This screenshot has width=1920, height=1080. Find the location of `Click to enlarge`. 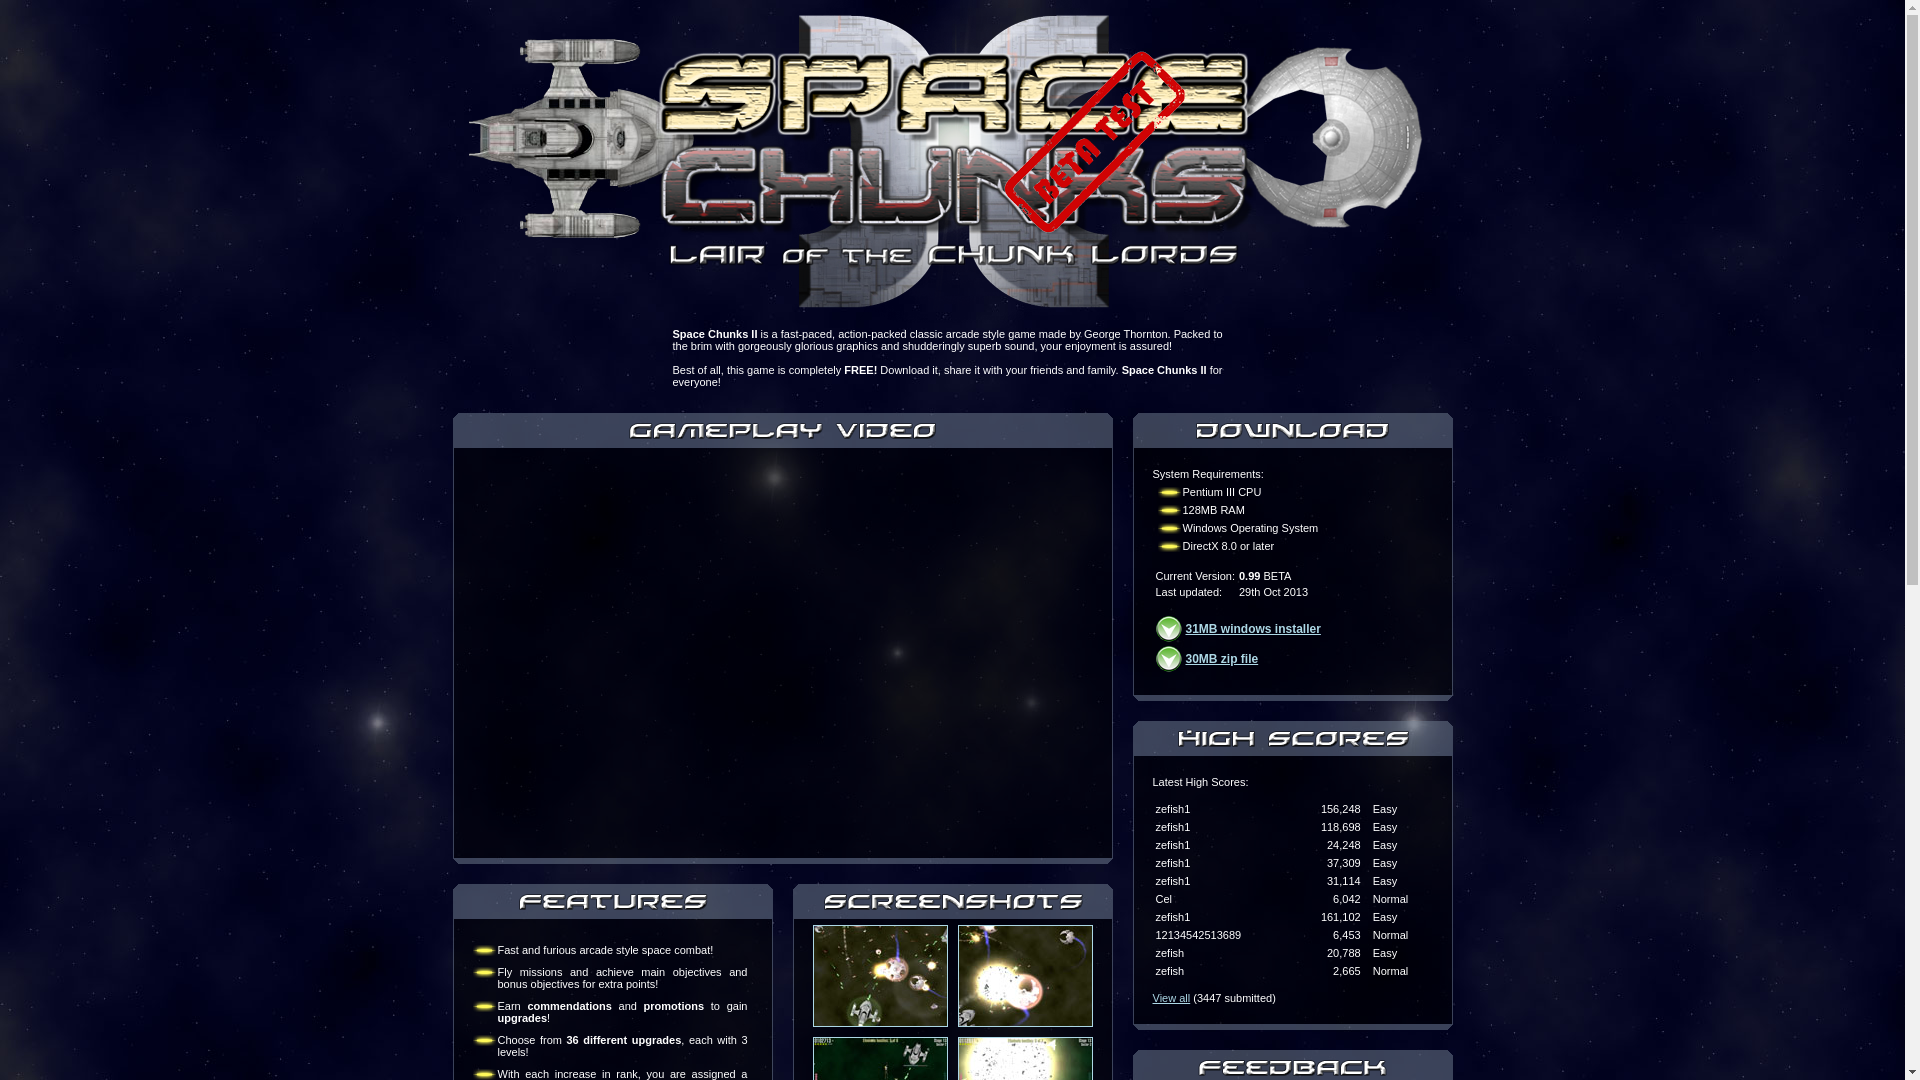

Click to enlarge is located at coordinates (880, 976).